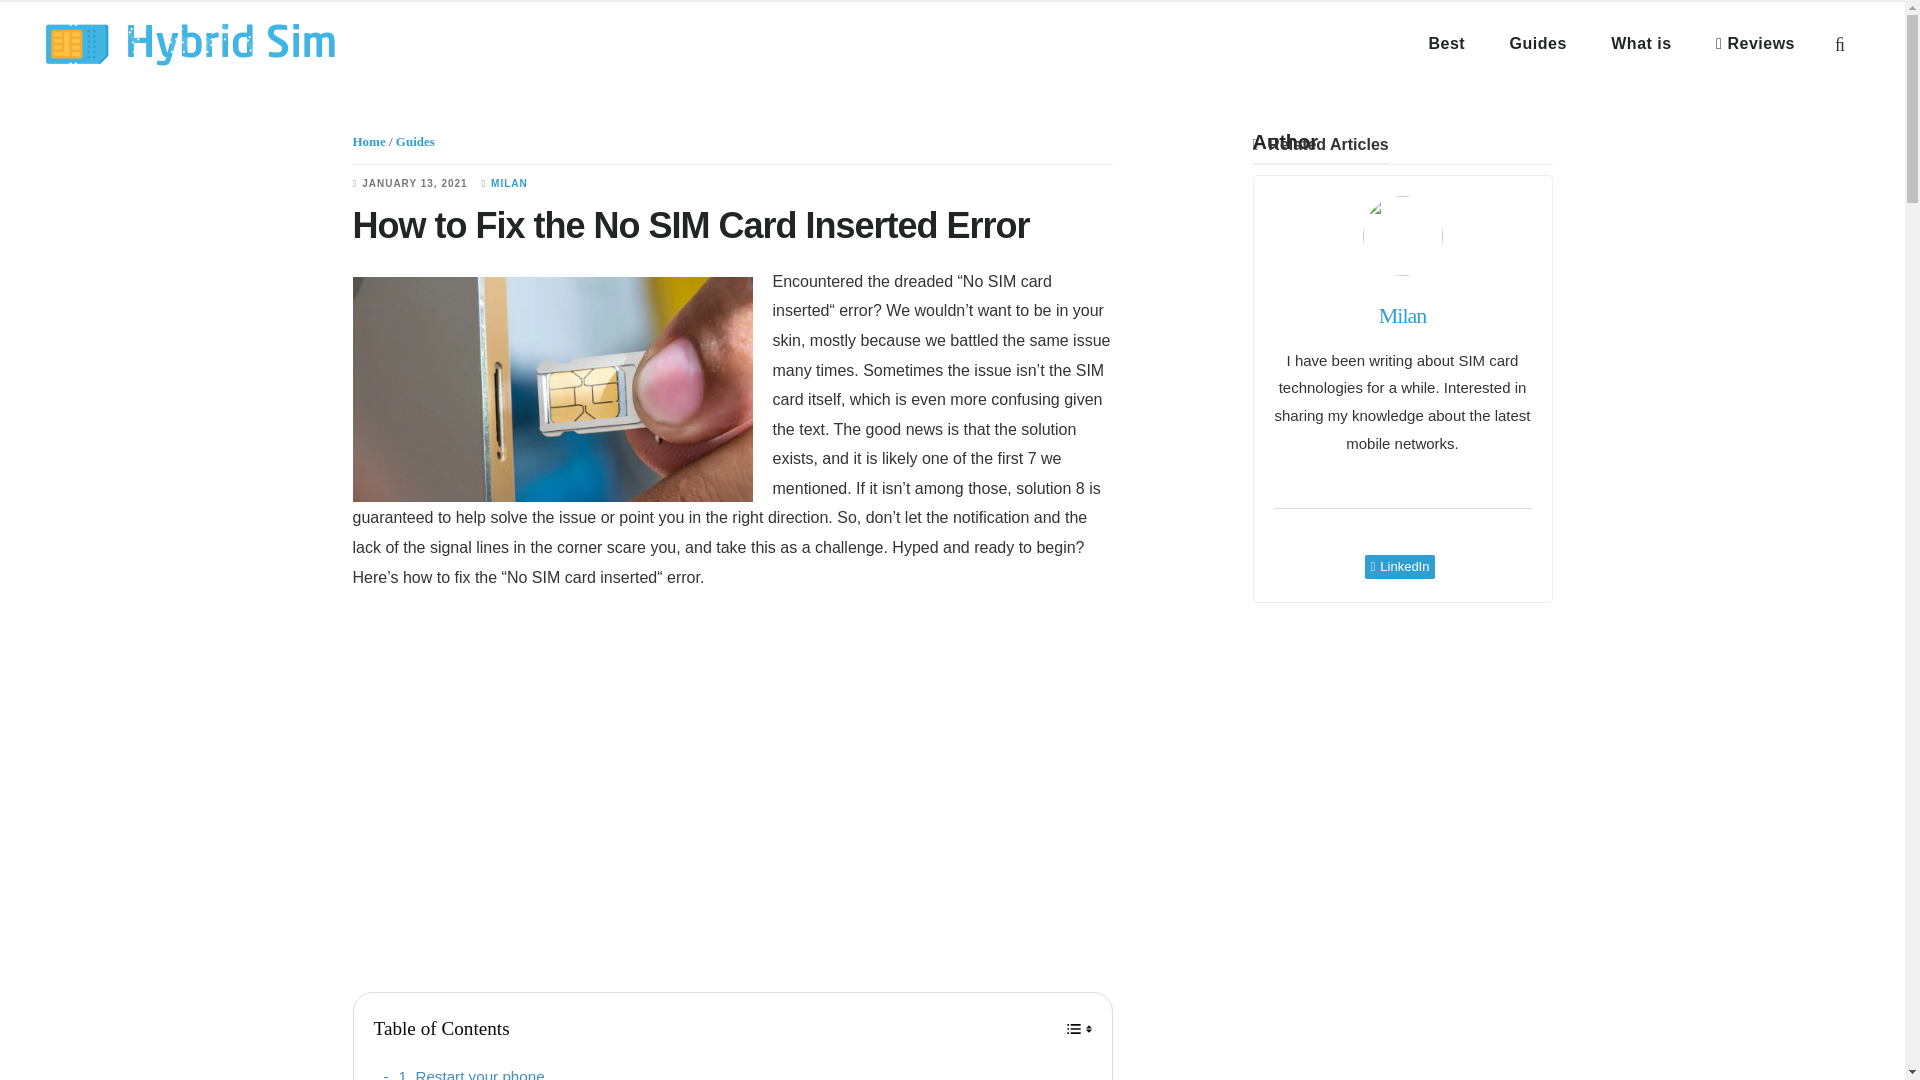 This screenshot has width=1920, height=1080. I want to click on 1. Restart your phone, so click(464, 1072).